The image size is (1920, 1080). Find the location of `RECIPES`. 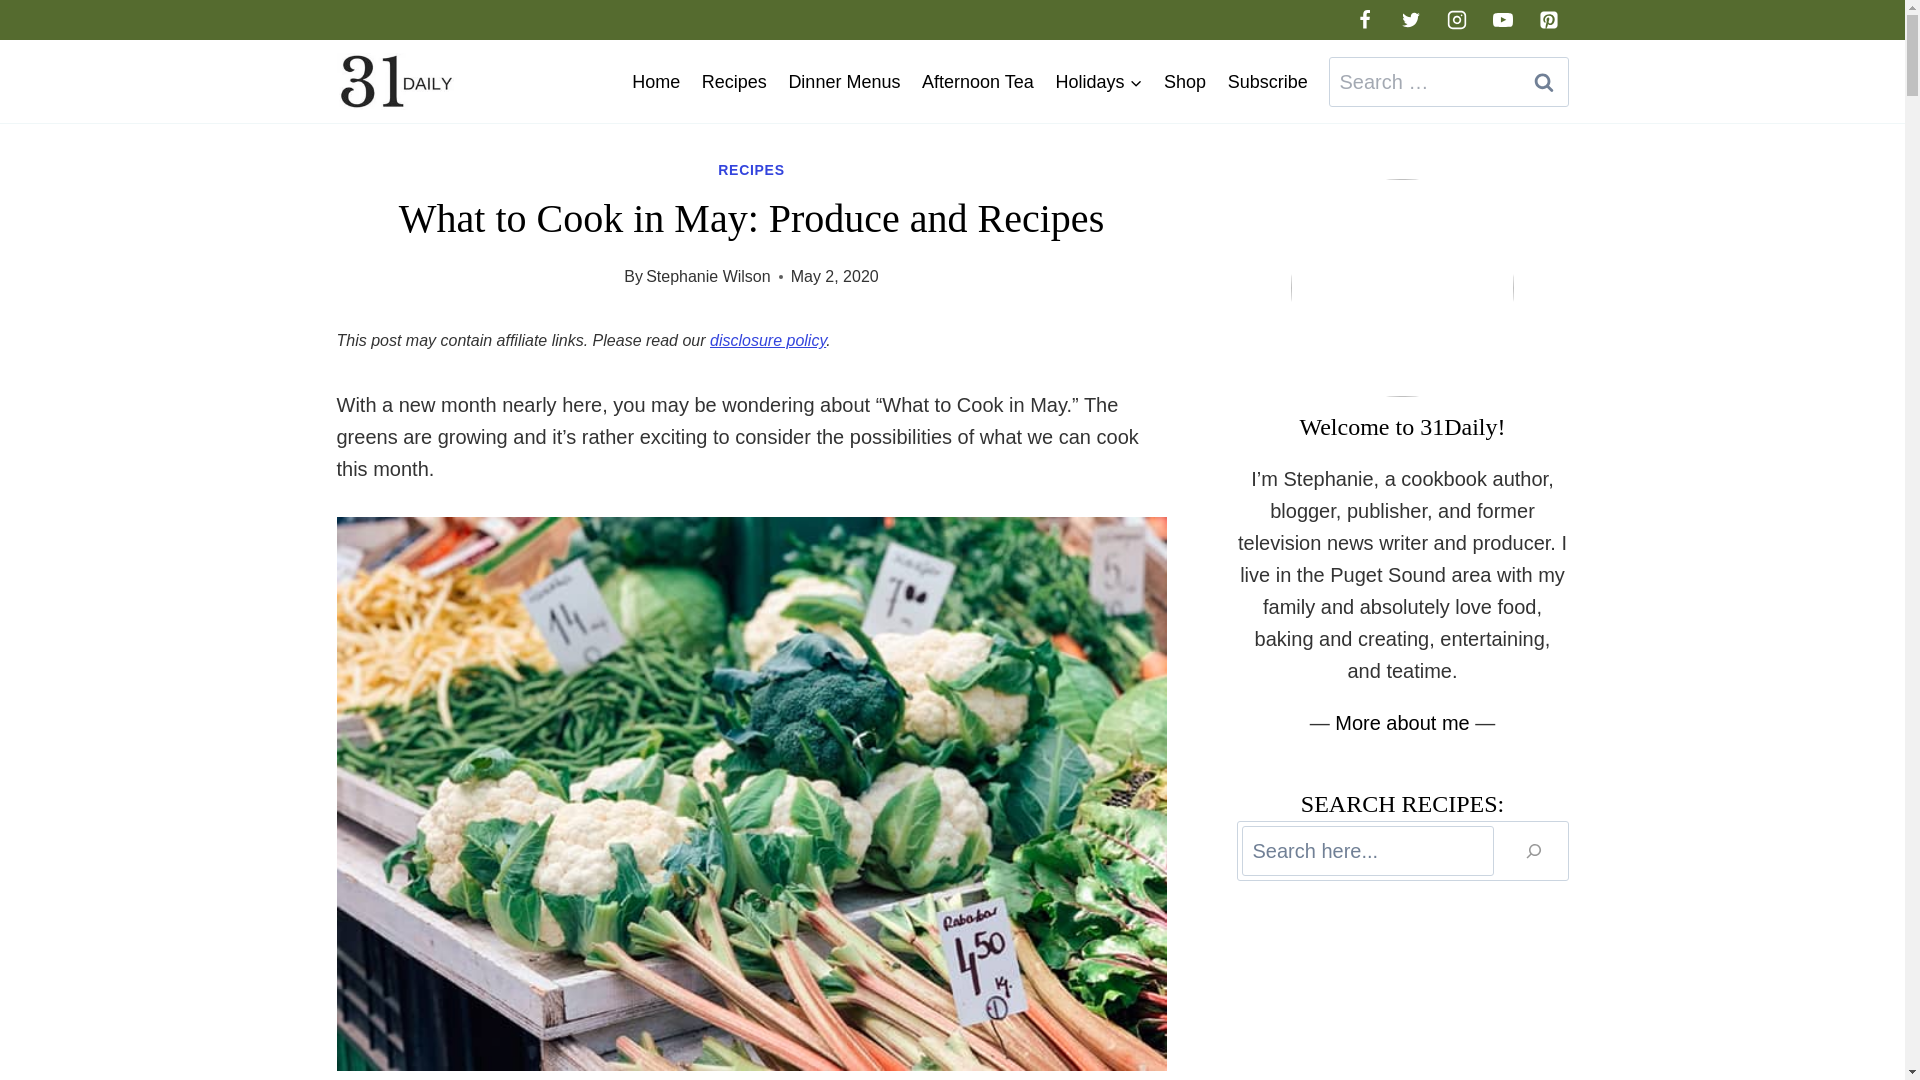

RECIPES is located at coordinates (750, 170).